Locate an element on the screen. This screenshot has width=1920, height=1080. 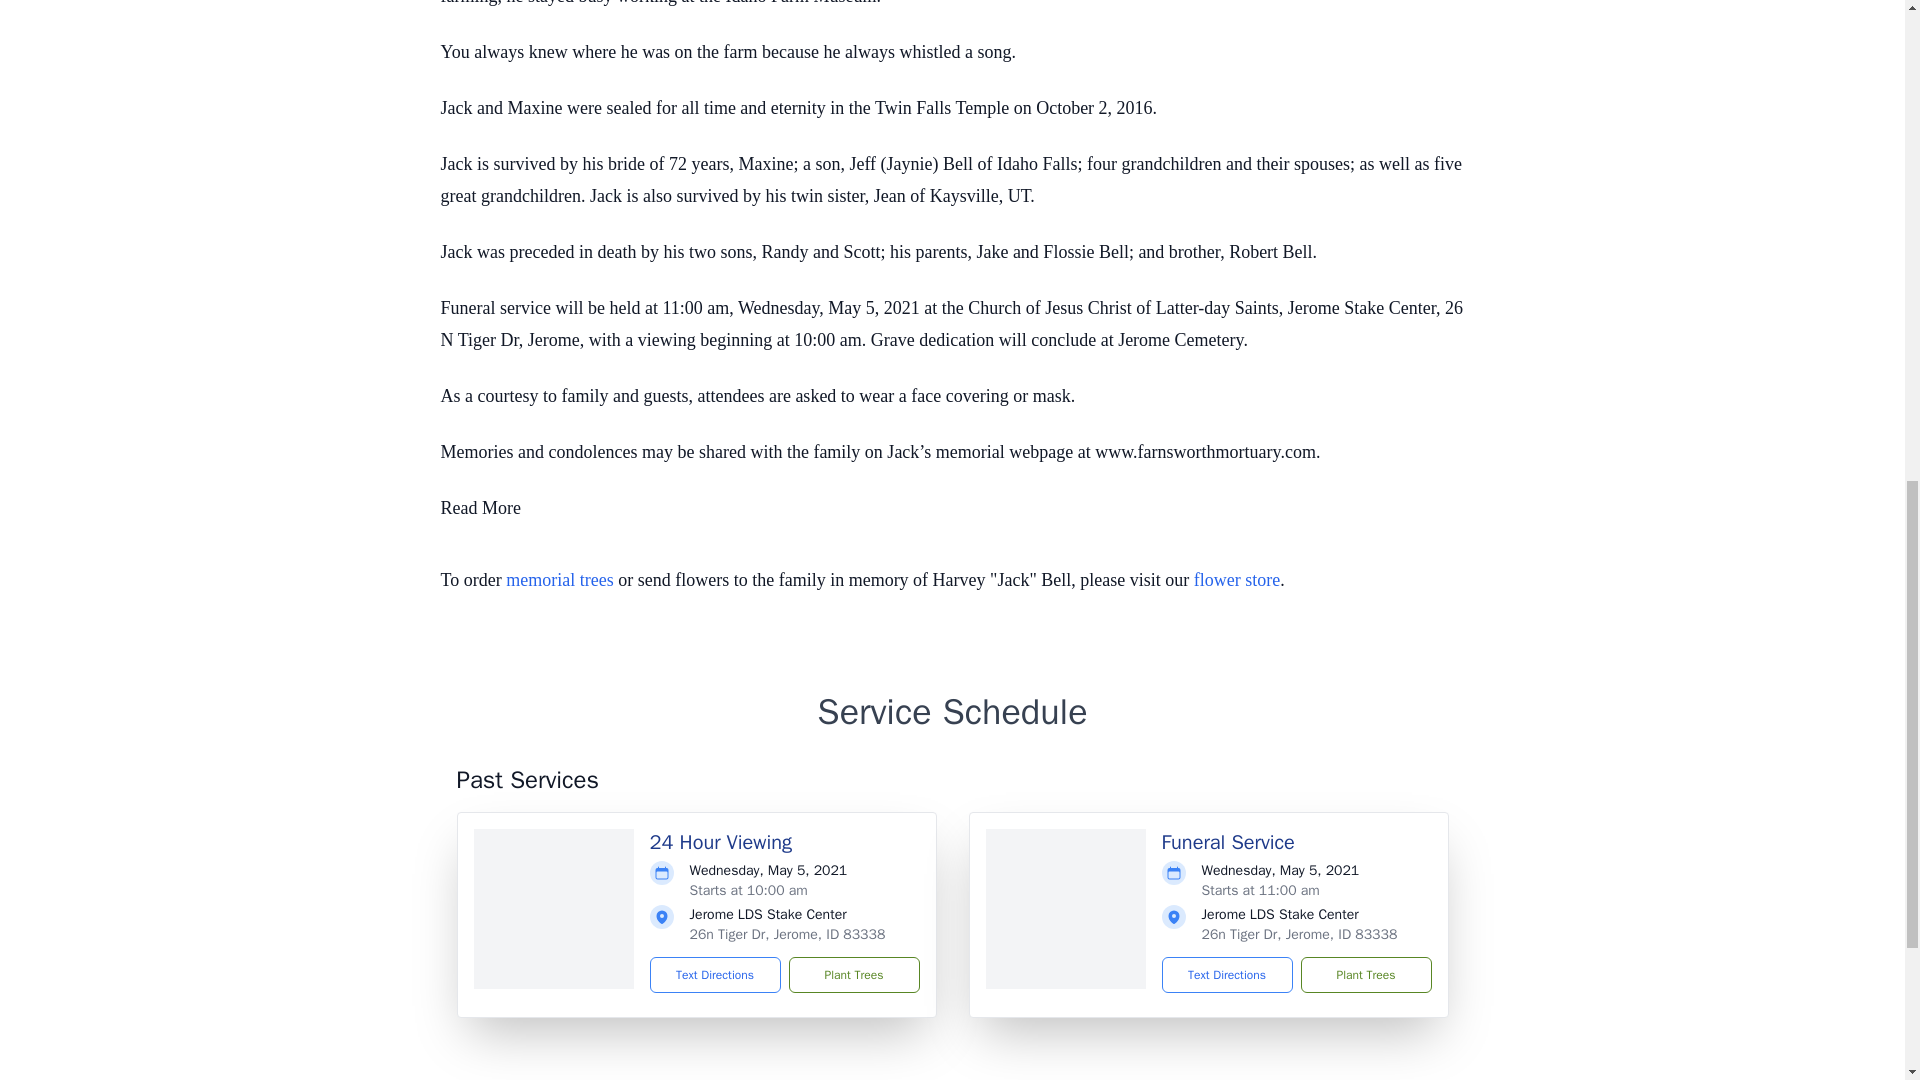
Plant Trees is located at coordinates (1364, 974).